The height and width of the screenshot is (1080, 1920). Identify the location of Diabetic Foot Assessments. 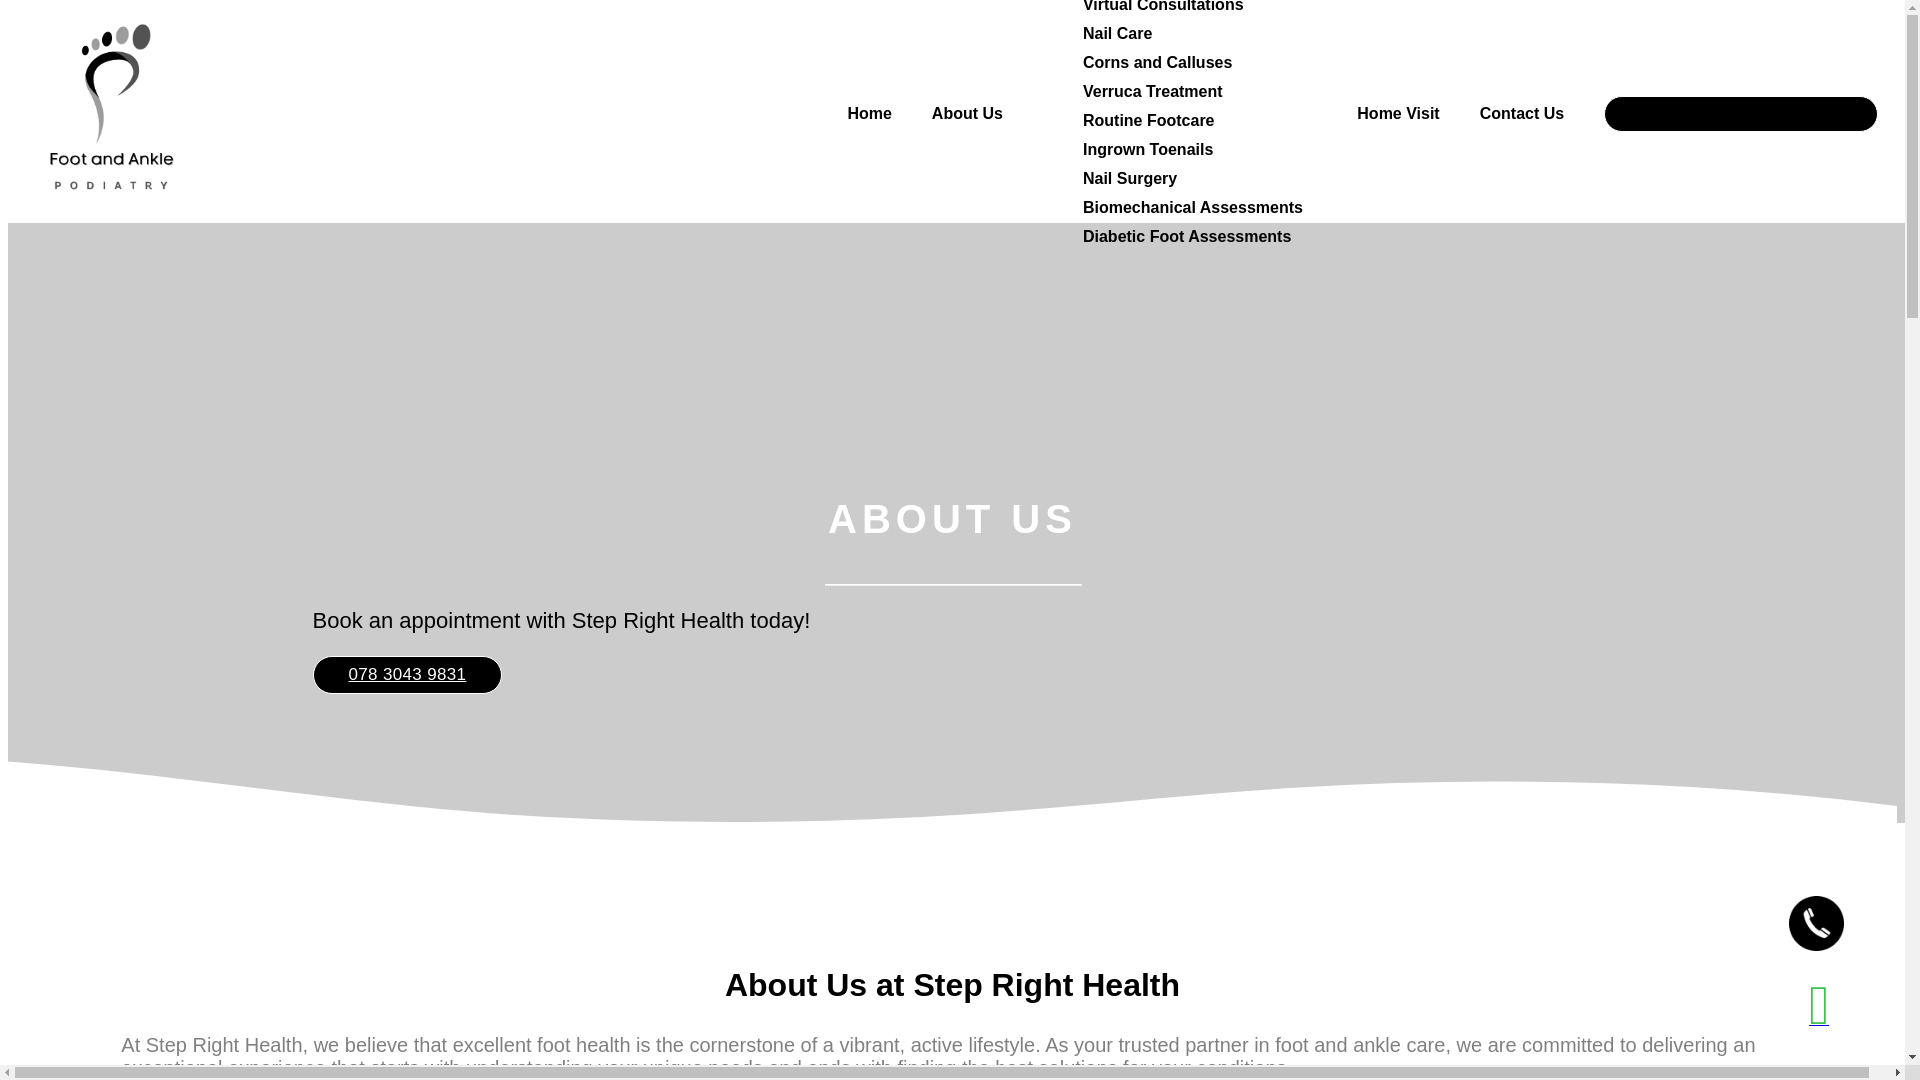
(1186, 236).